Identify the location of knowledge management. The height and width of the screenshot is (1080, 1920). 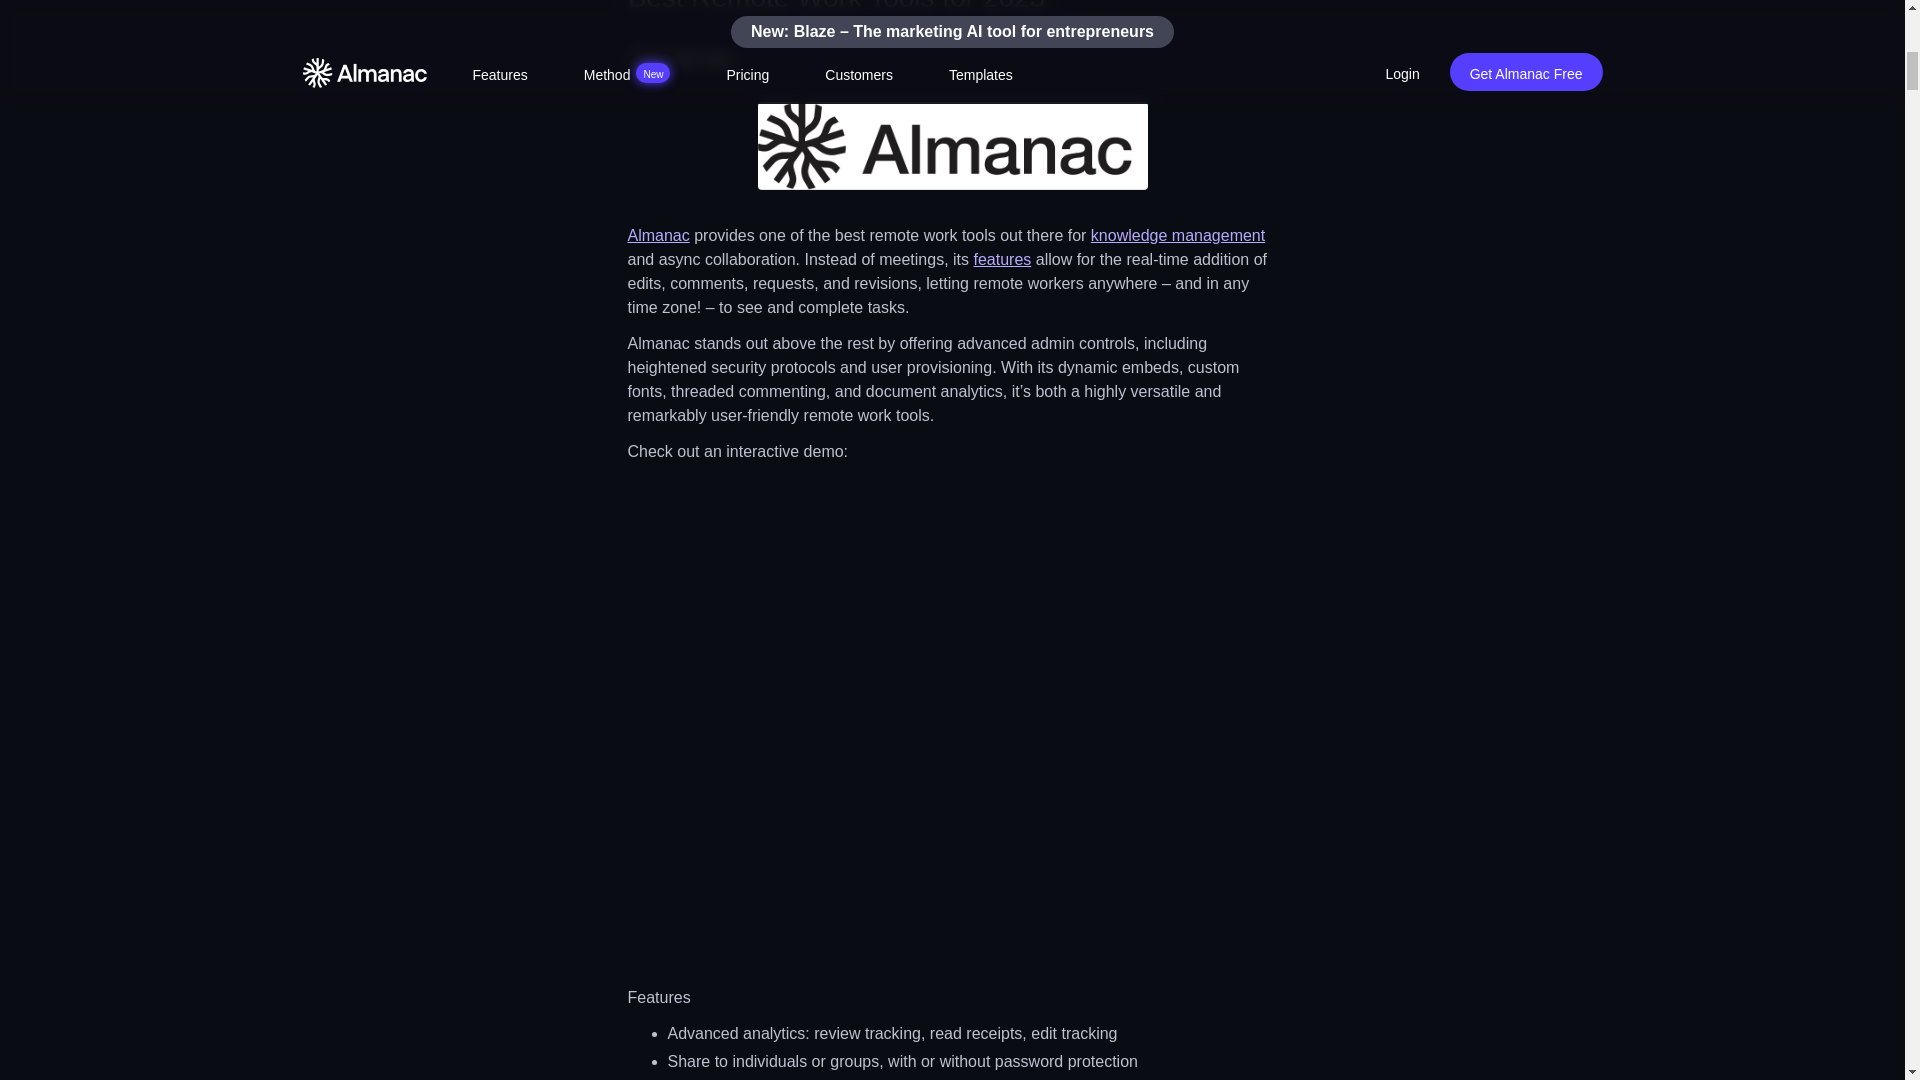
(1178, 235).